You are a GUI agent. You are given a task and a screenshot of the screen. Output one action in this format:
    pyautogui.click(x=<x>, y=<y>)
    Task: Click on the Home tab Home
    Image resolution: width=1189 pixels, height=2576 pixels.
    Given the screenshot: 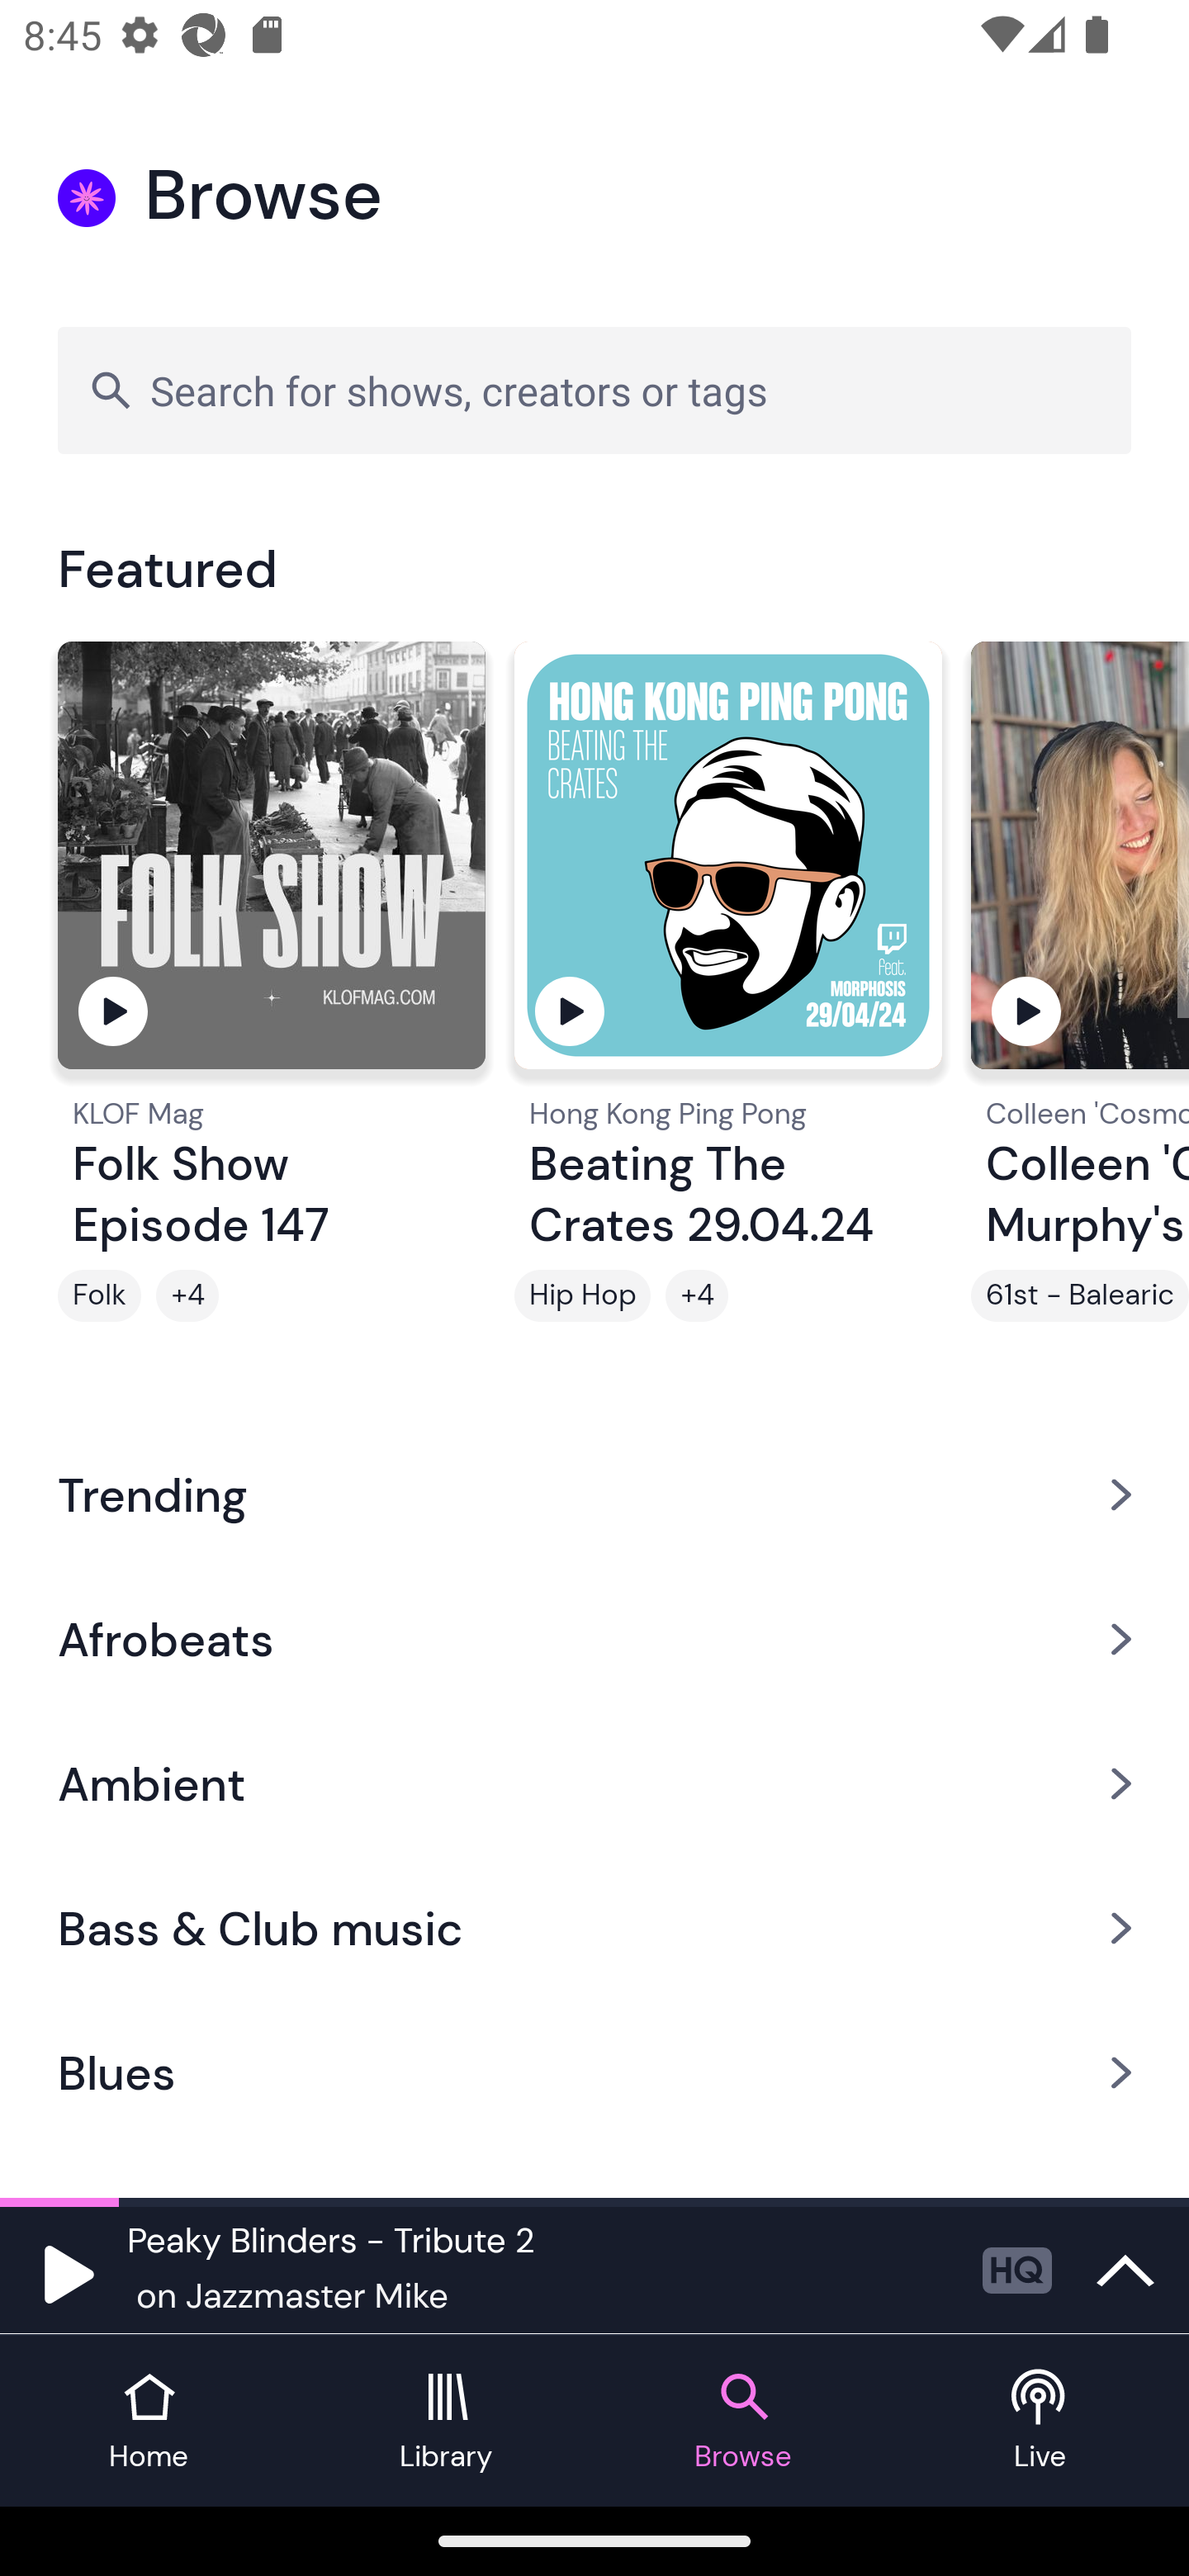 What is the action you would take?
    pyautogui.click(x=149, y=2421)
    